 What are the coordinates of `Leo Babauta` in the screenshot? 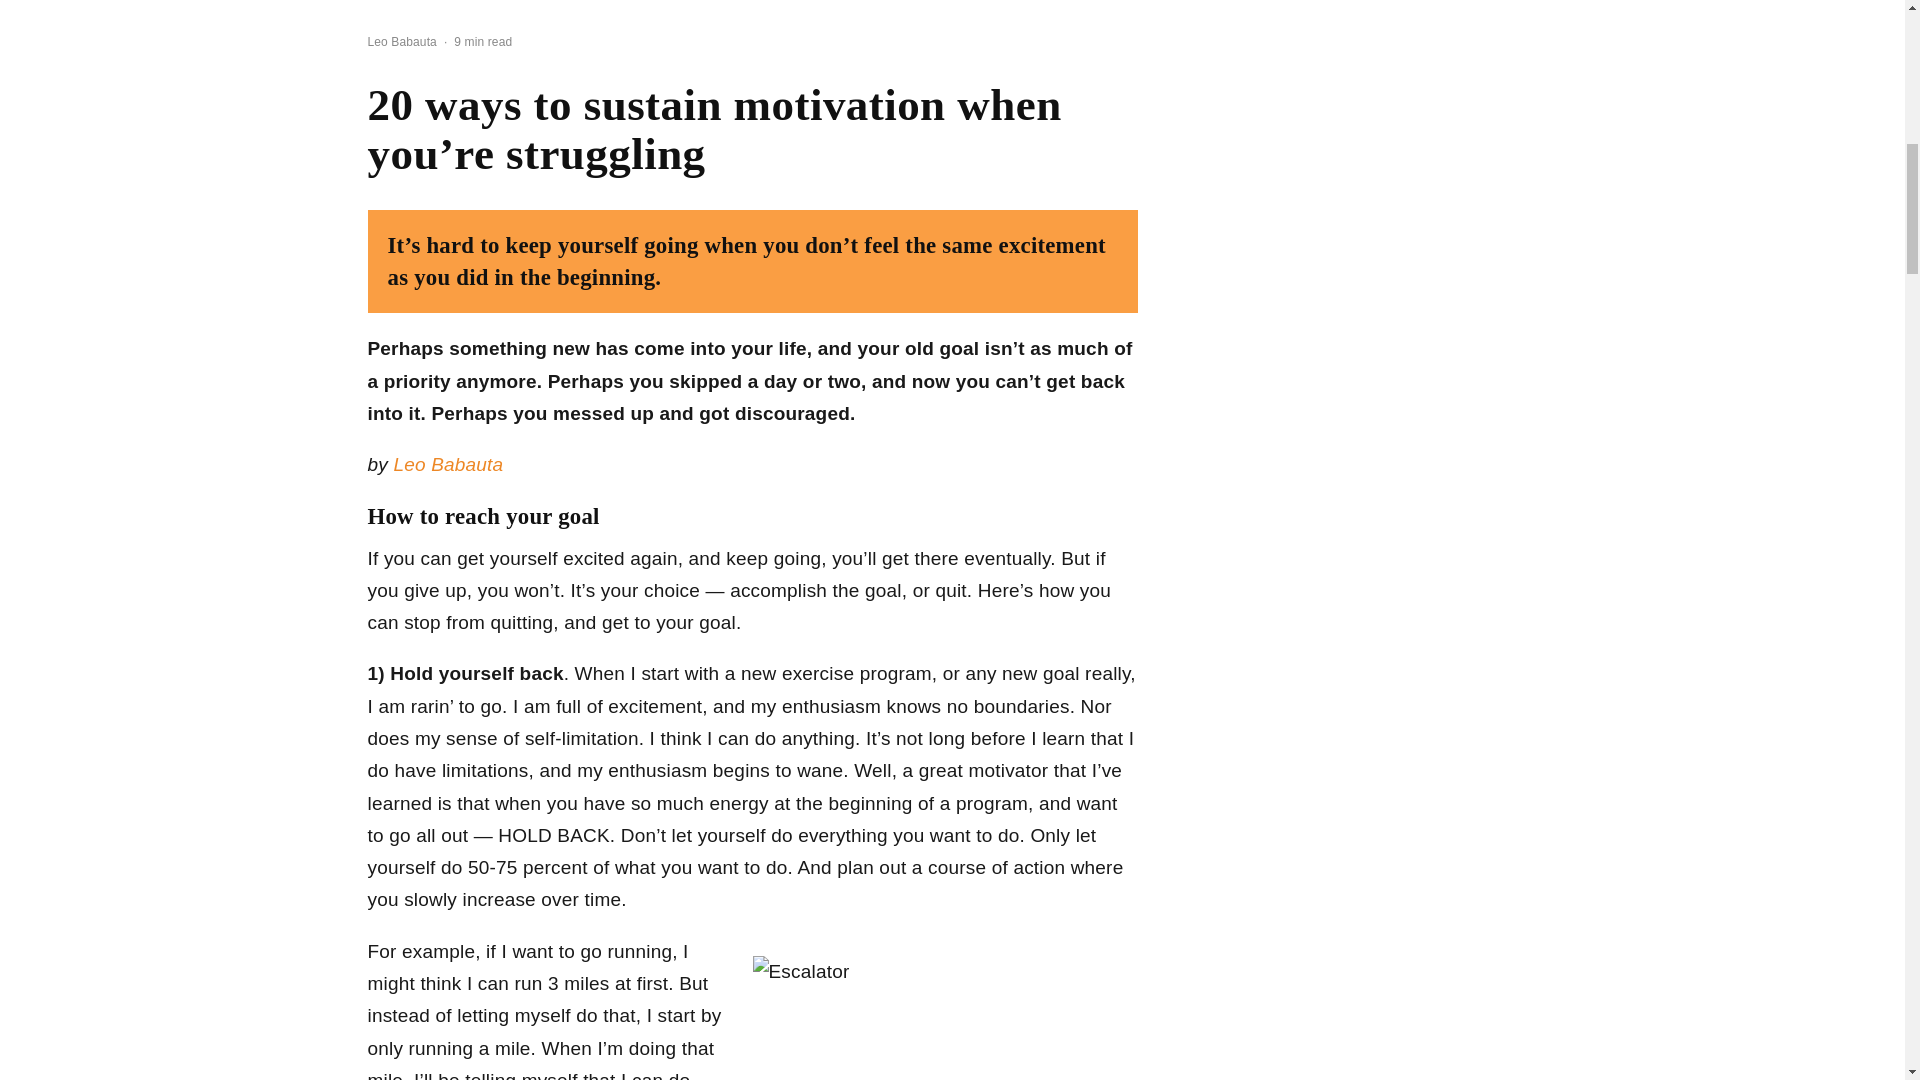 It's located at (402, 41).